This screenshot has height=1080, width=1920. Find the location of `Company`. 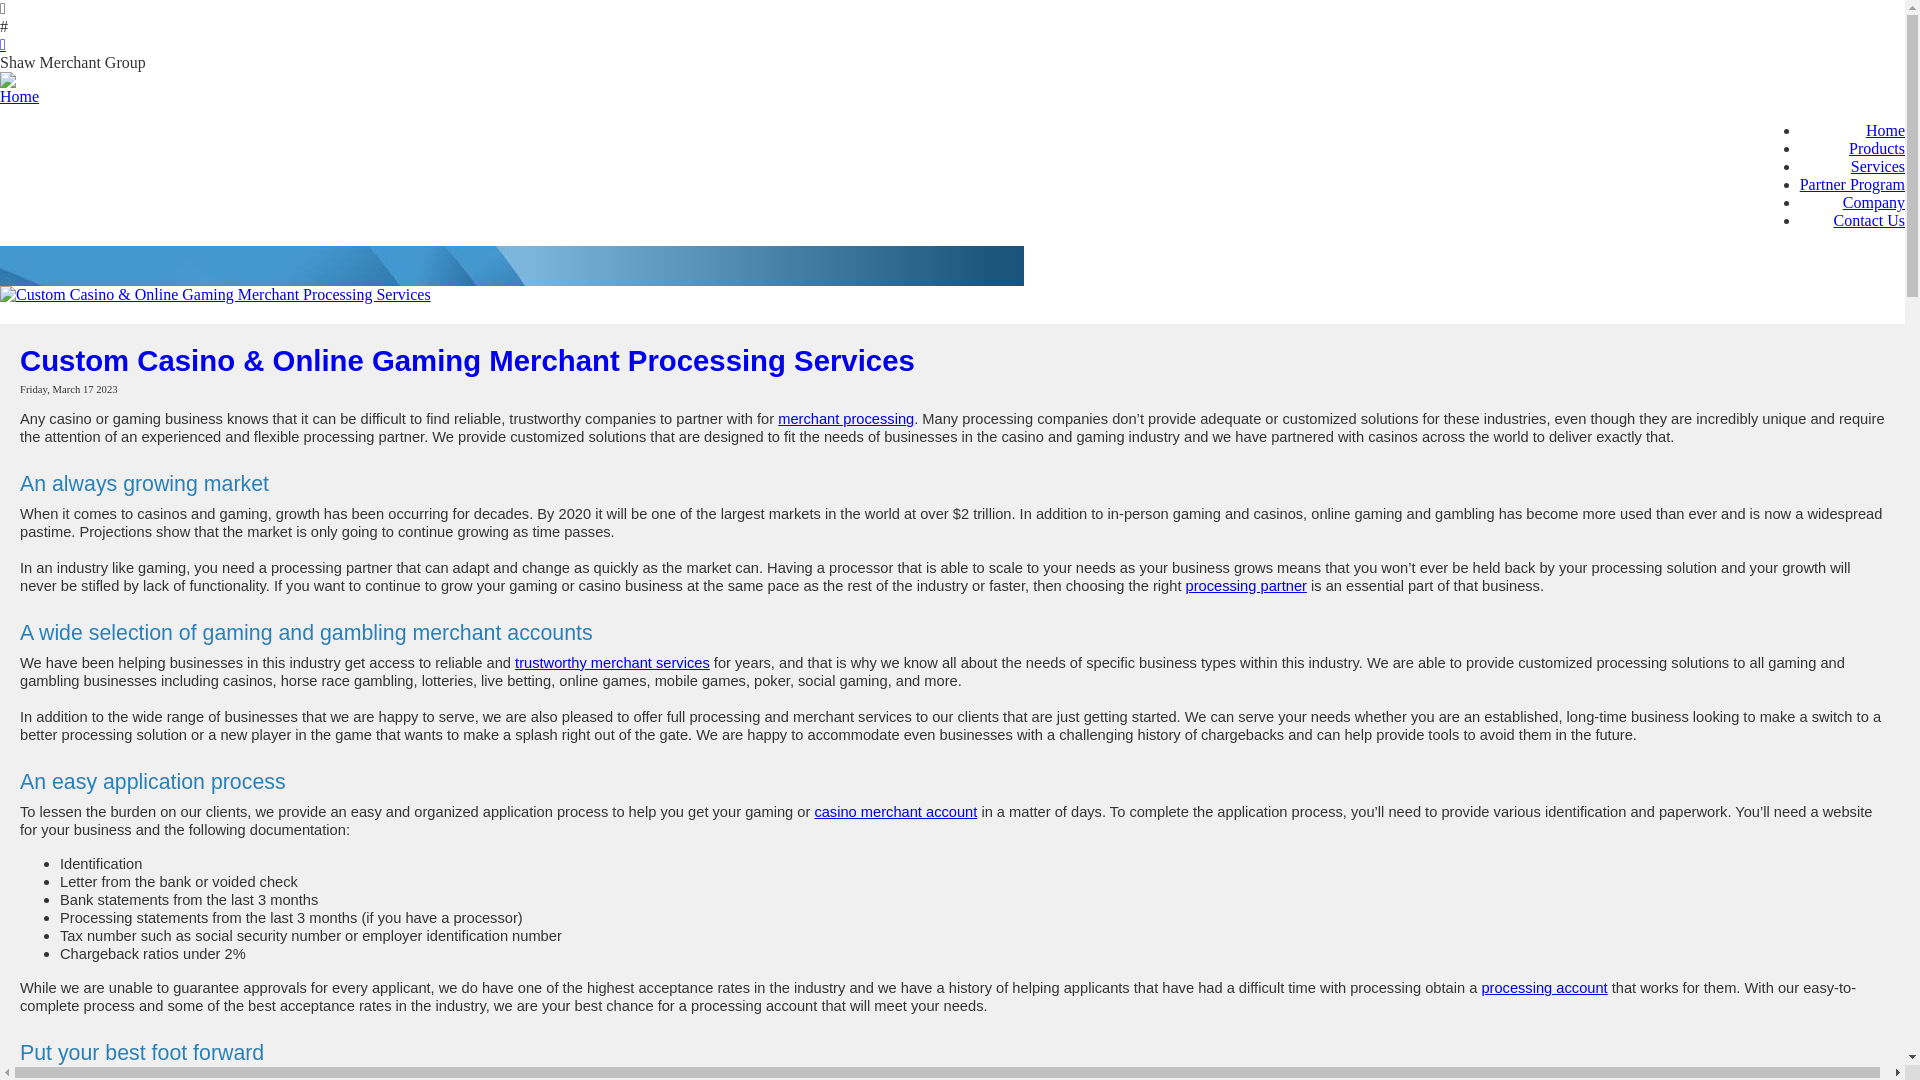

Company is located at coordinates (1874, 202).